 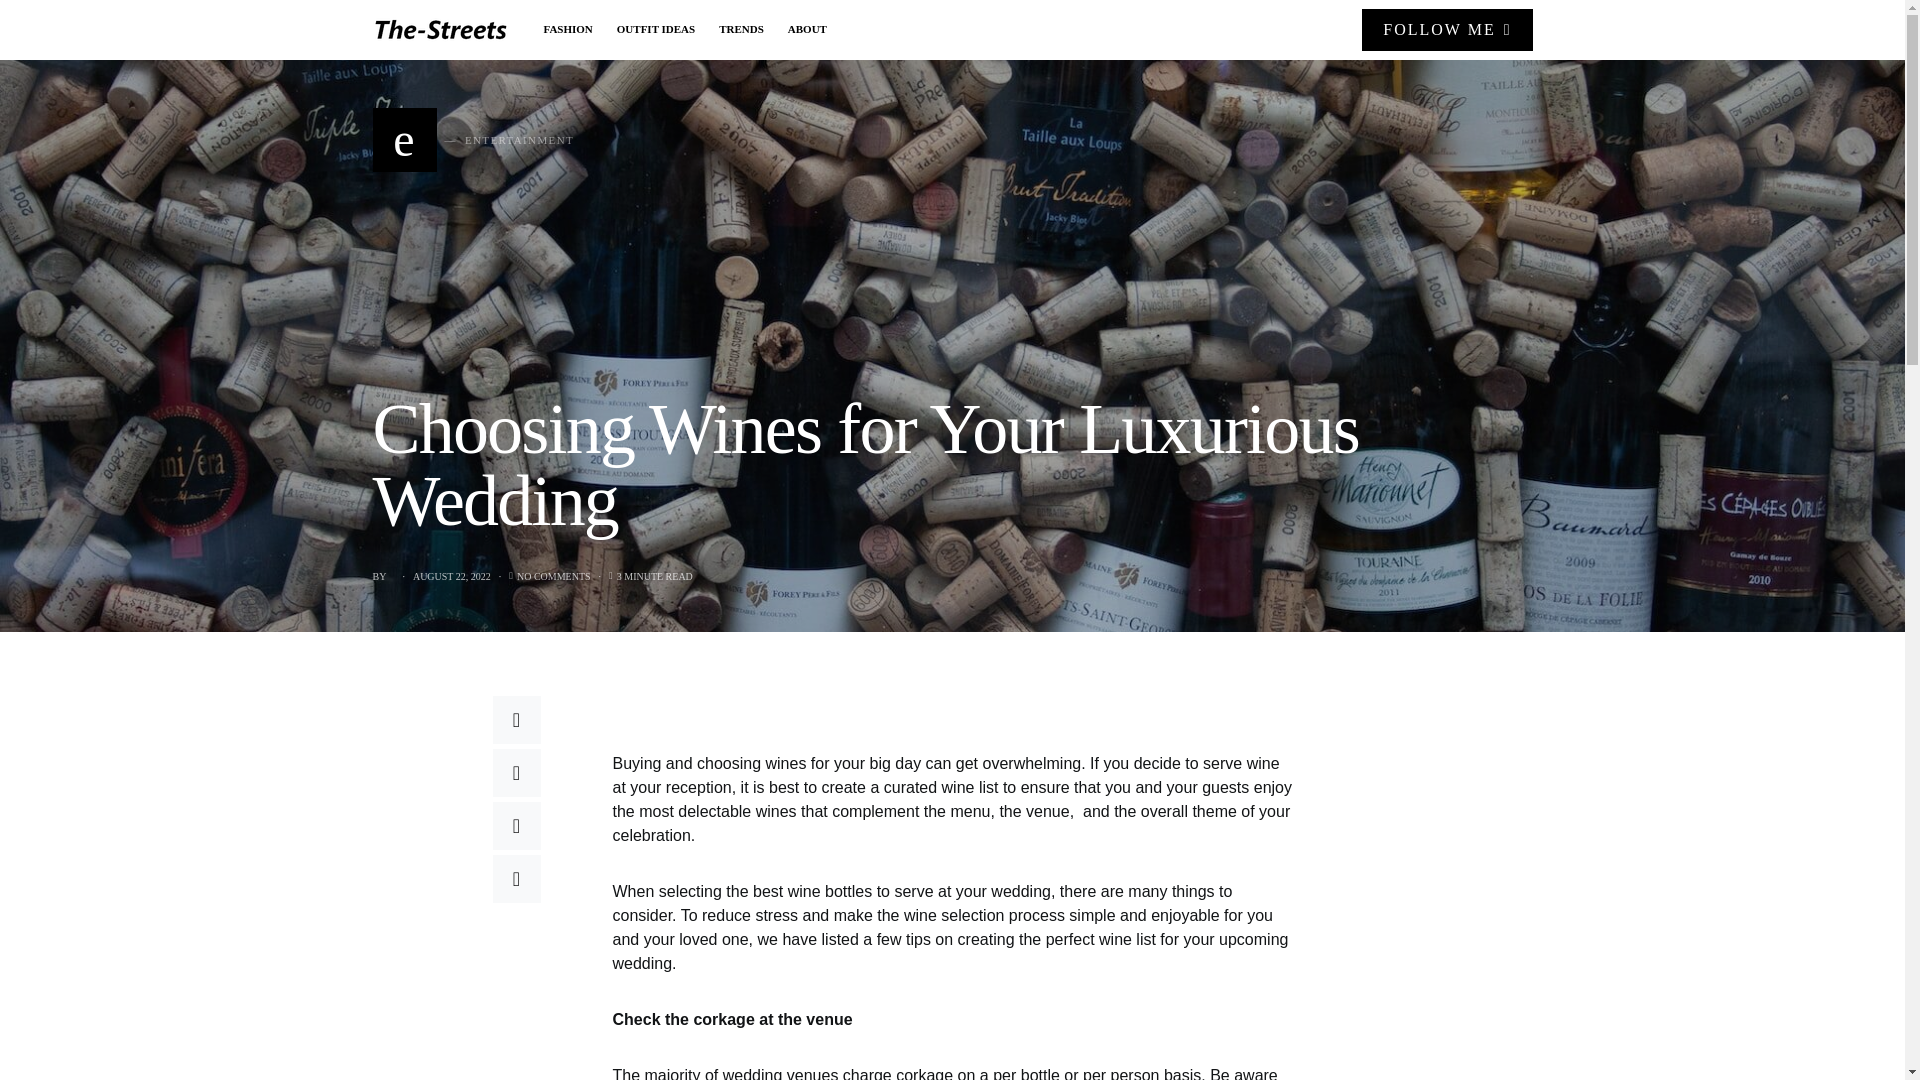 What do you see at coordinates (554, 576) in the screenshot?
I see `NO COMMENTS` at bounding box center [554, 576].